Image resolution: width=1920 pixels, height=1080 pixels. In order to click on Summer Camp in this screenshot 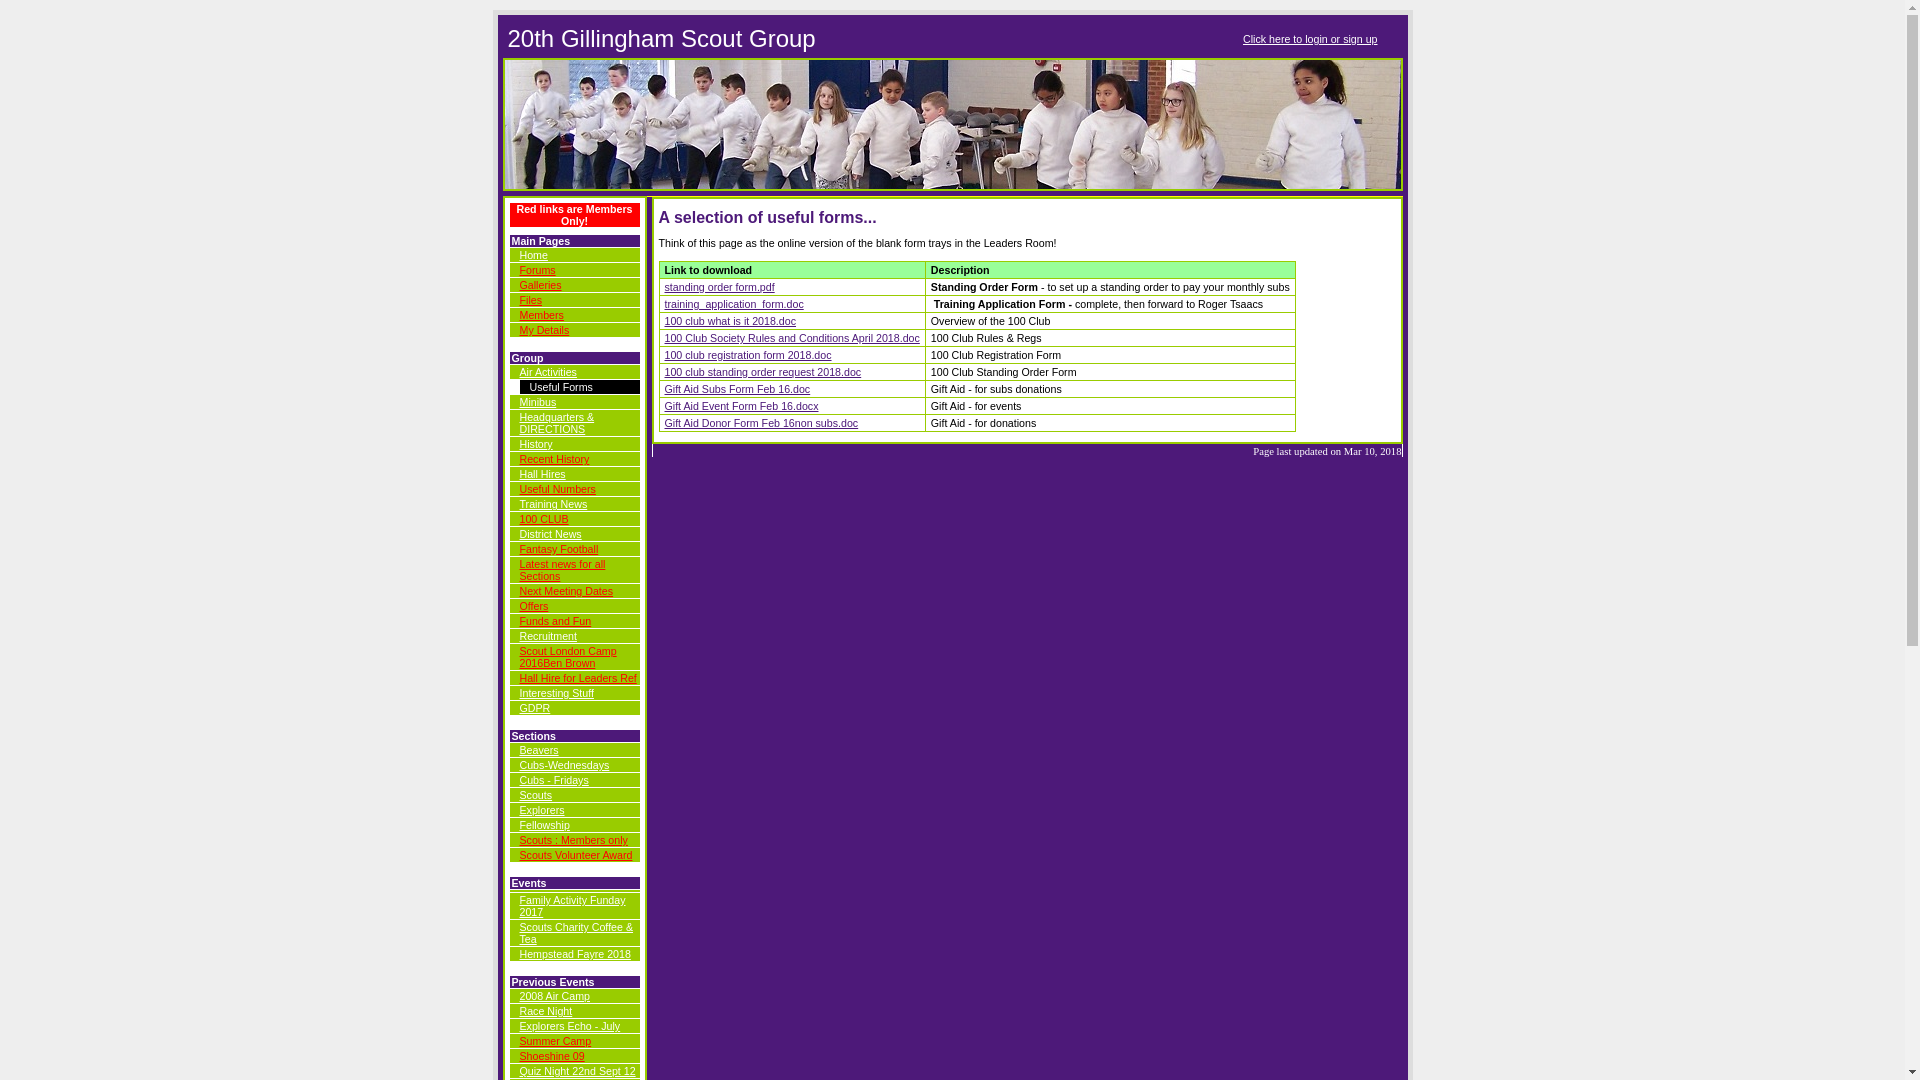, I will do `click(556, 1041)`.